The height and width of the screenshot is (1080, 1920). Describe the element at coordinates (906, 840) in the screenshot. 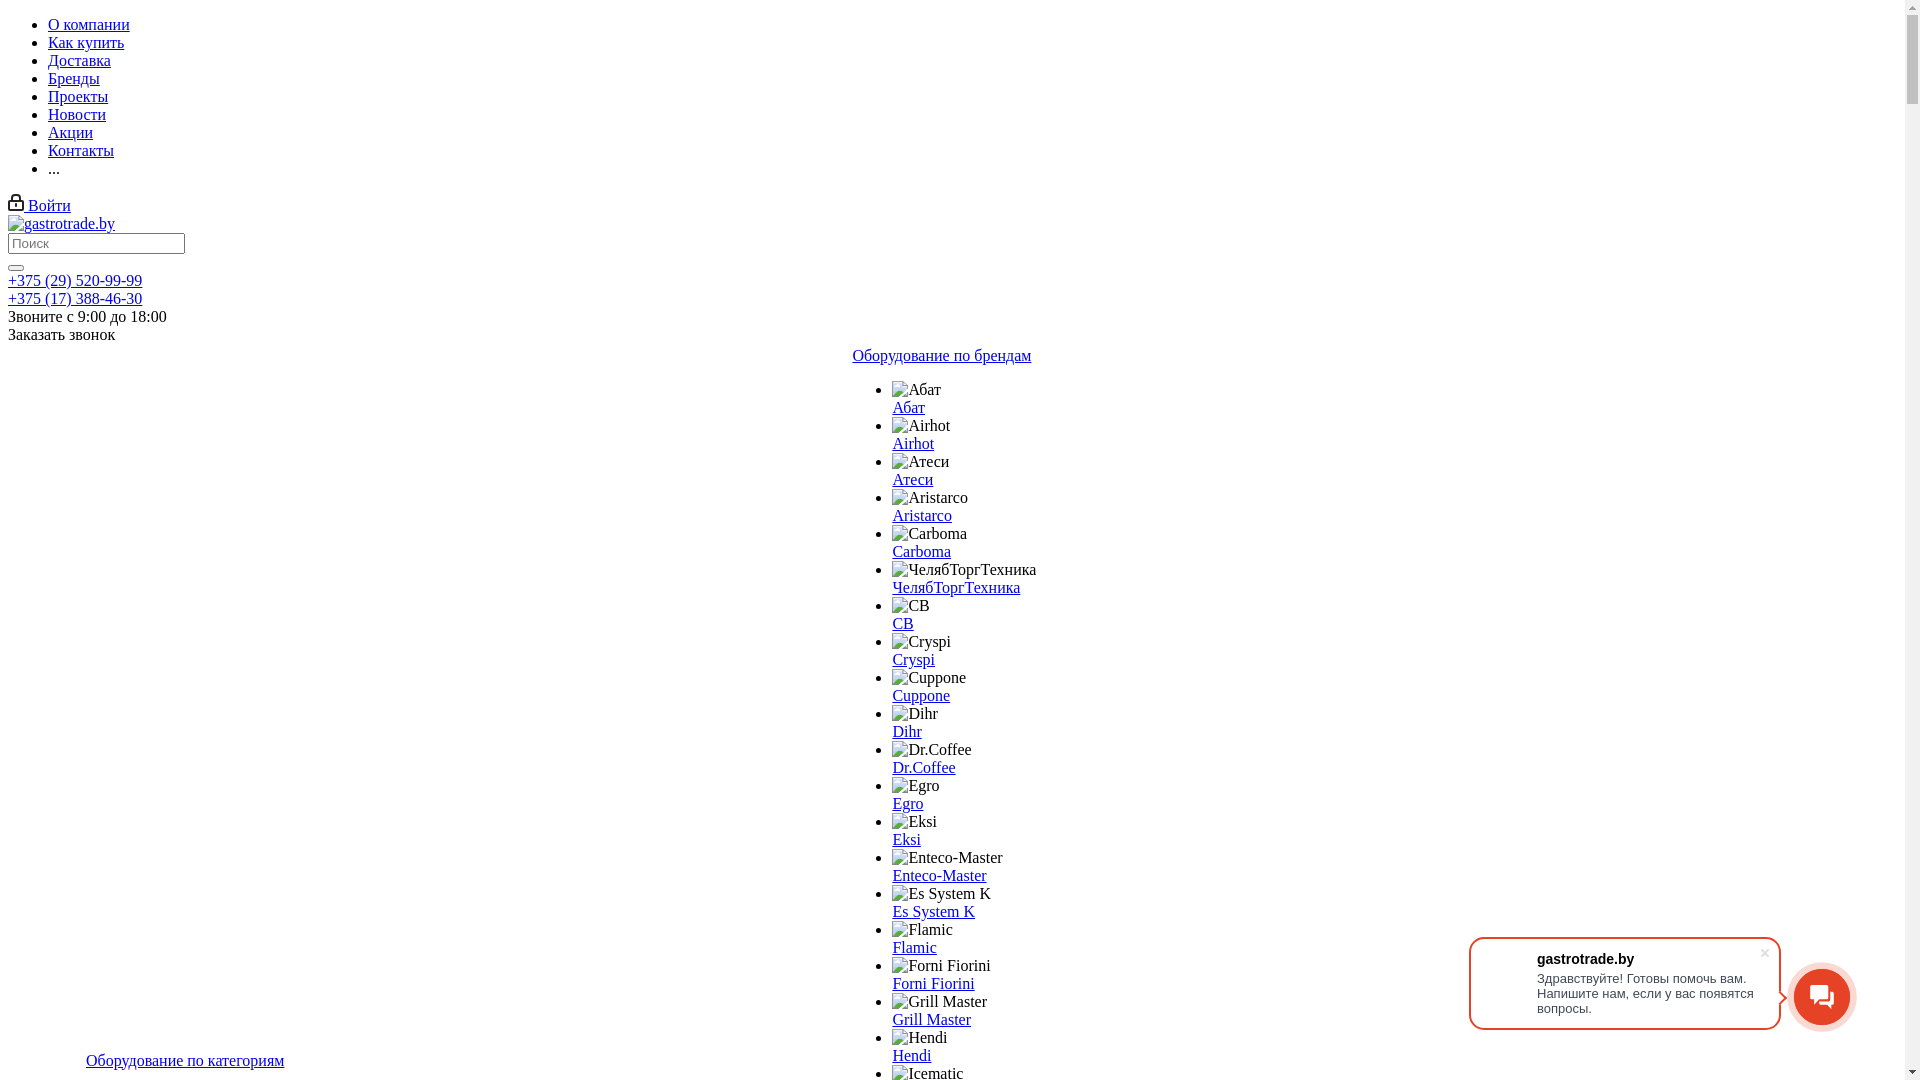

I see `Eksi` at that location.